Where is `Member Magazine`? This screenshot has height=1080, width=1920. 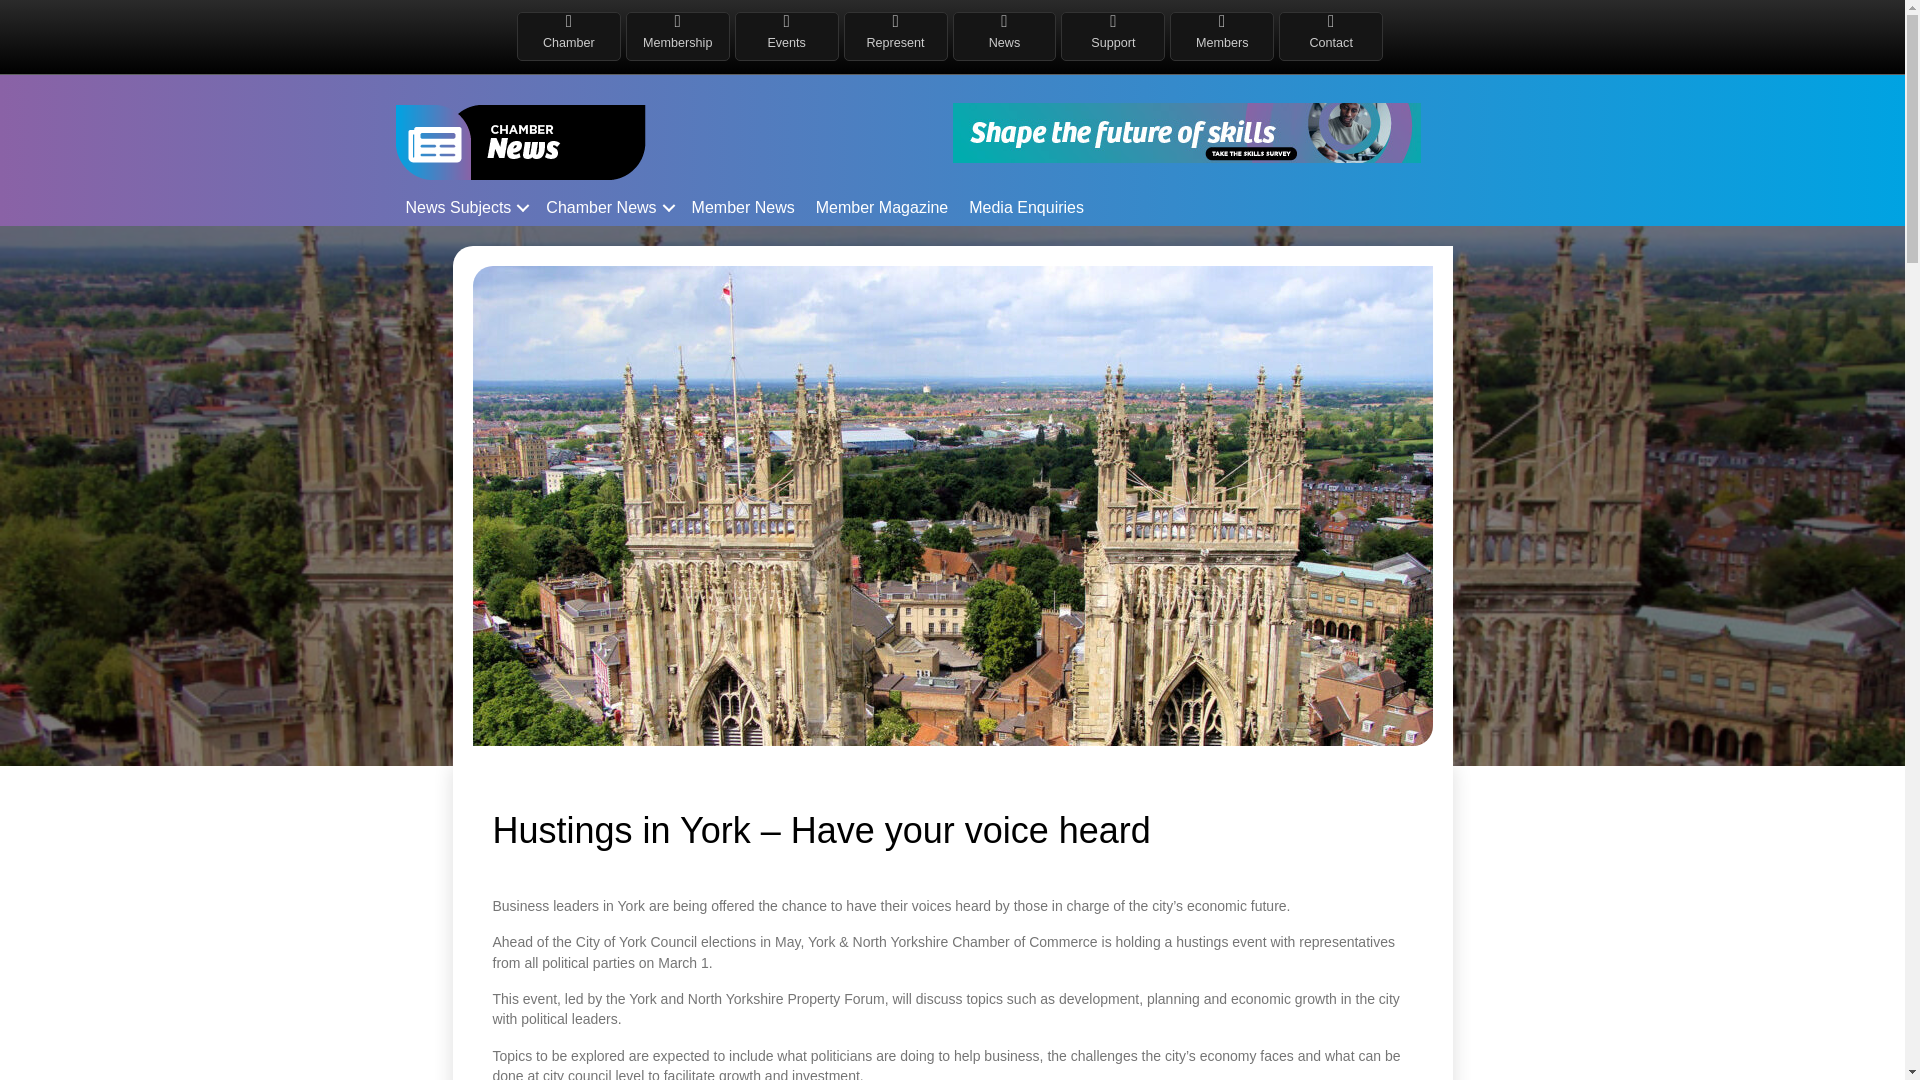 Member Magazine is located at coordinates (882, 208).